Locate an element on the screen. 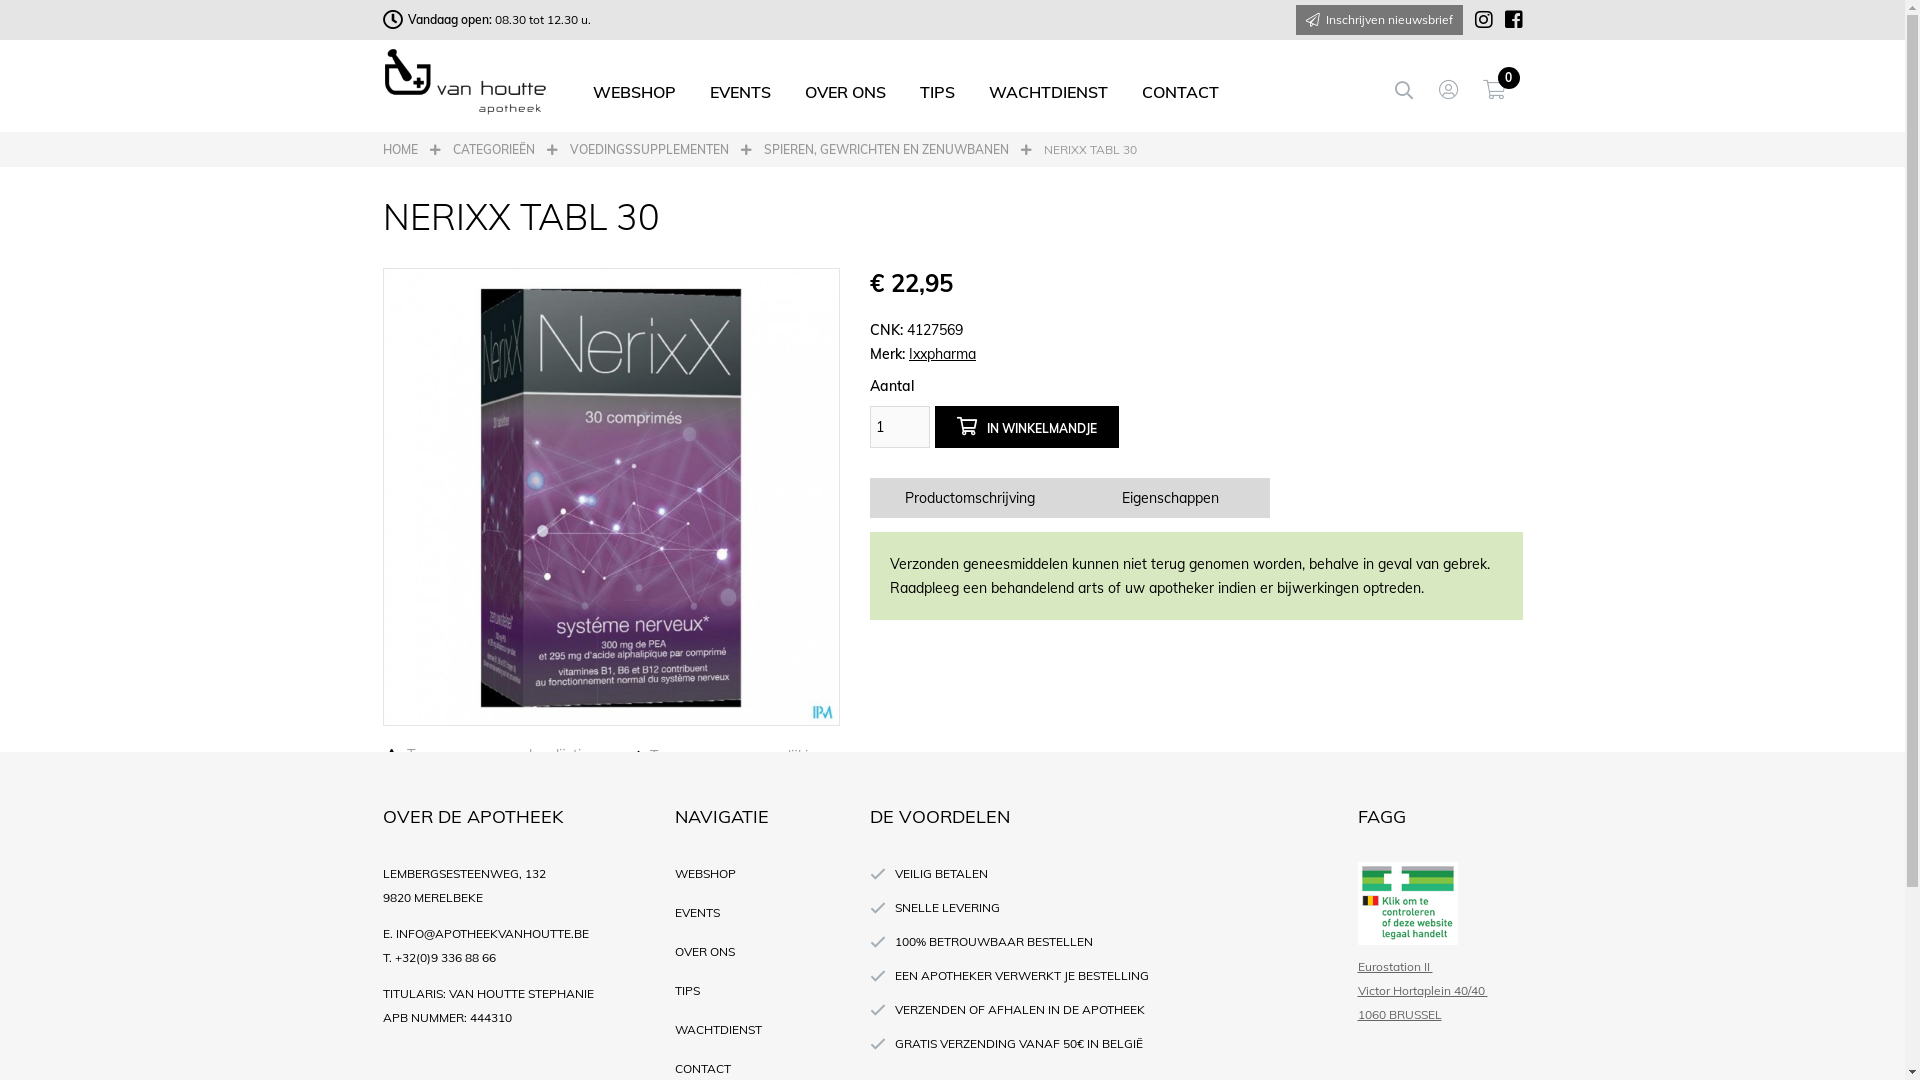 The width and height of the screenshot is (1920, 1080). HOME is located at coordinates (400, 150).